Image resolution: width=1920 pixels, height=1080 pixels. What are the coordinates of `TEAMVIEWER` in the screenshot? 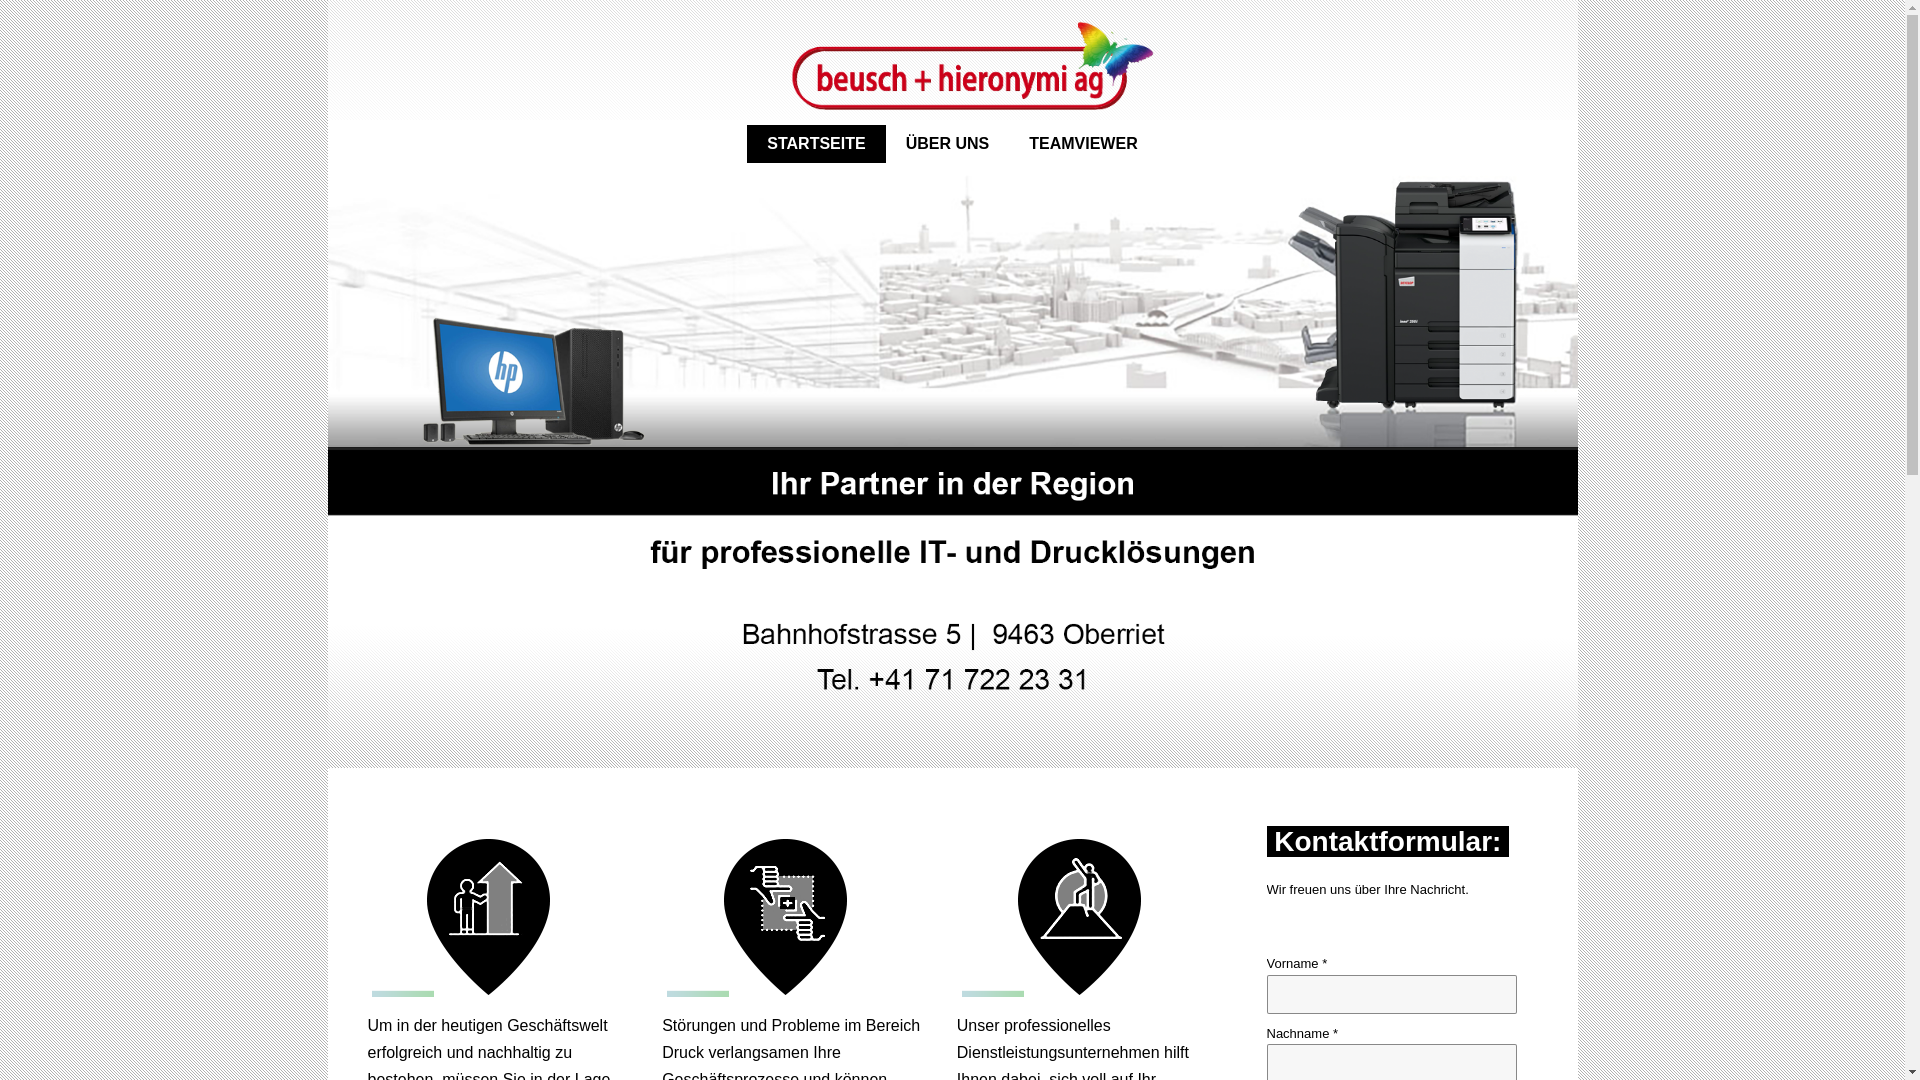 It's located at (1083, 144).